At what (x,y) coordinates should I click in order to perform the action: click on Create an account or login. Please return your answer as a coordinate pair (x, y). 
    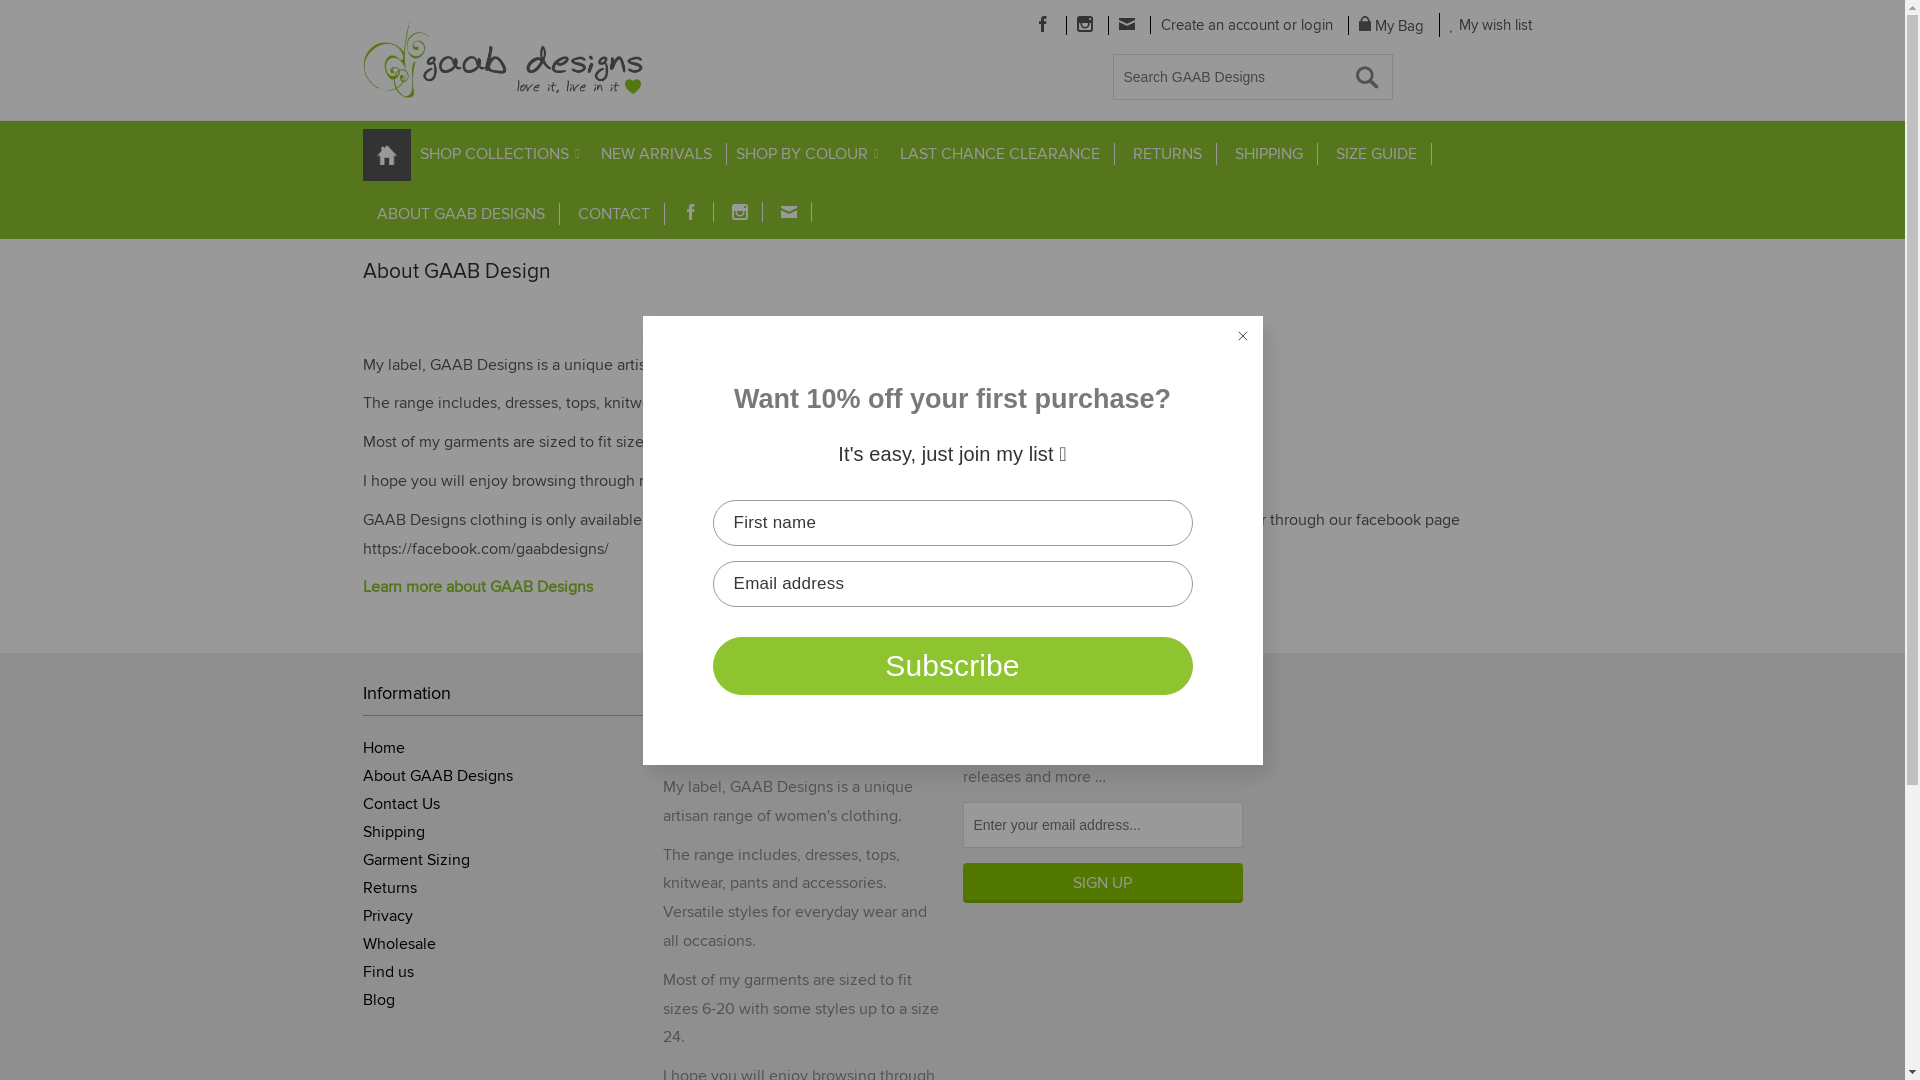
    Looking at the image, I should click on (1246, 25).